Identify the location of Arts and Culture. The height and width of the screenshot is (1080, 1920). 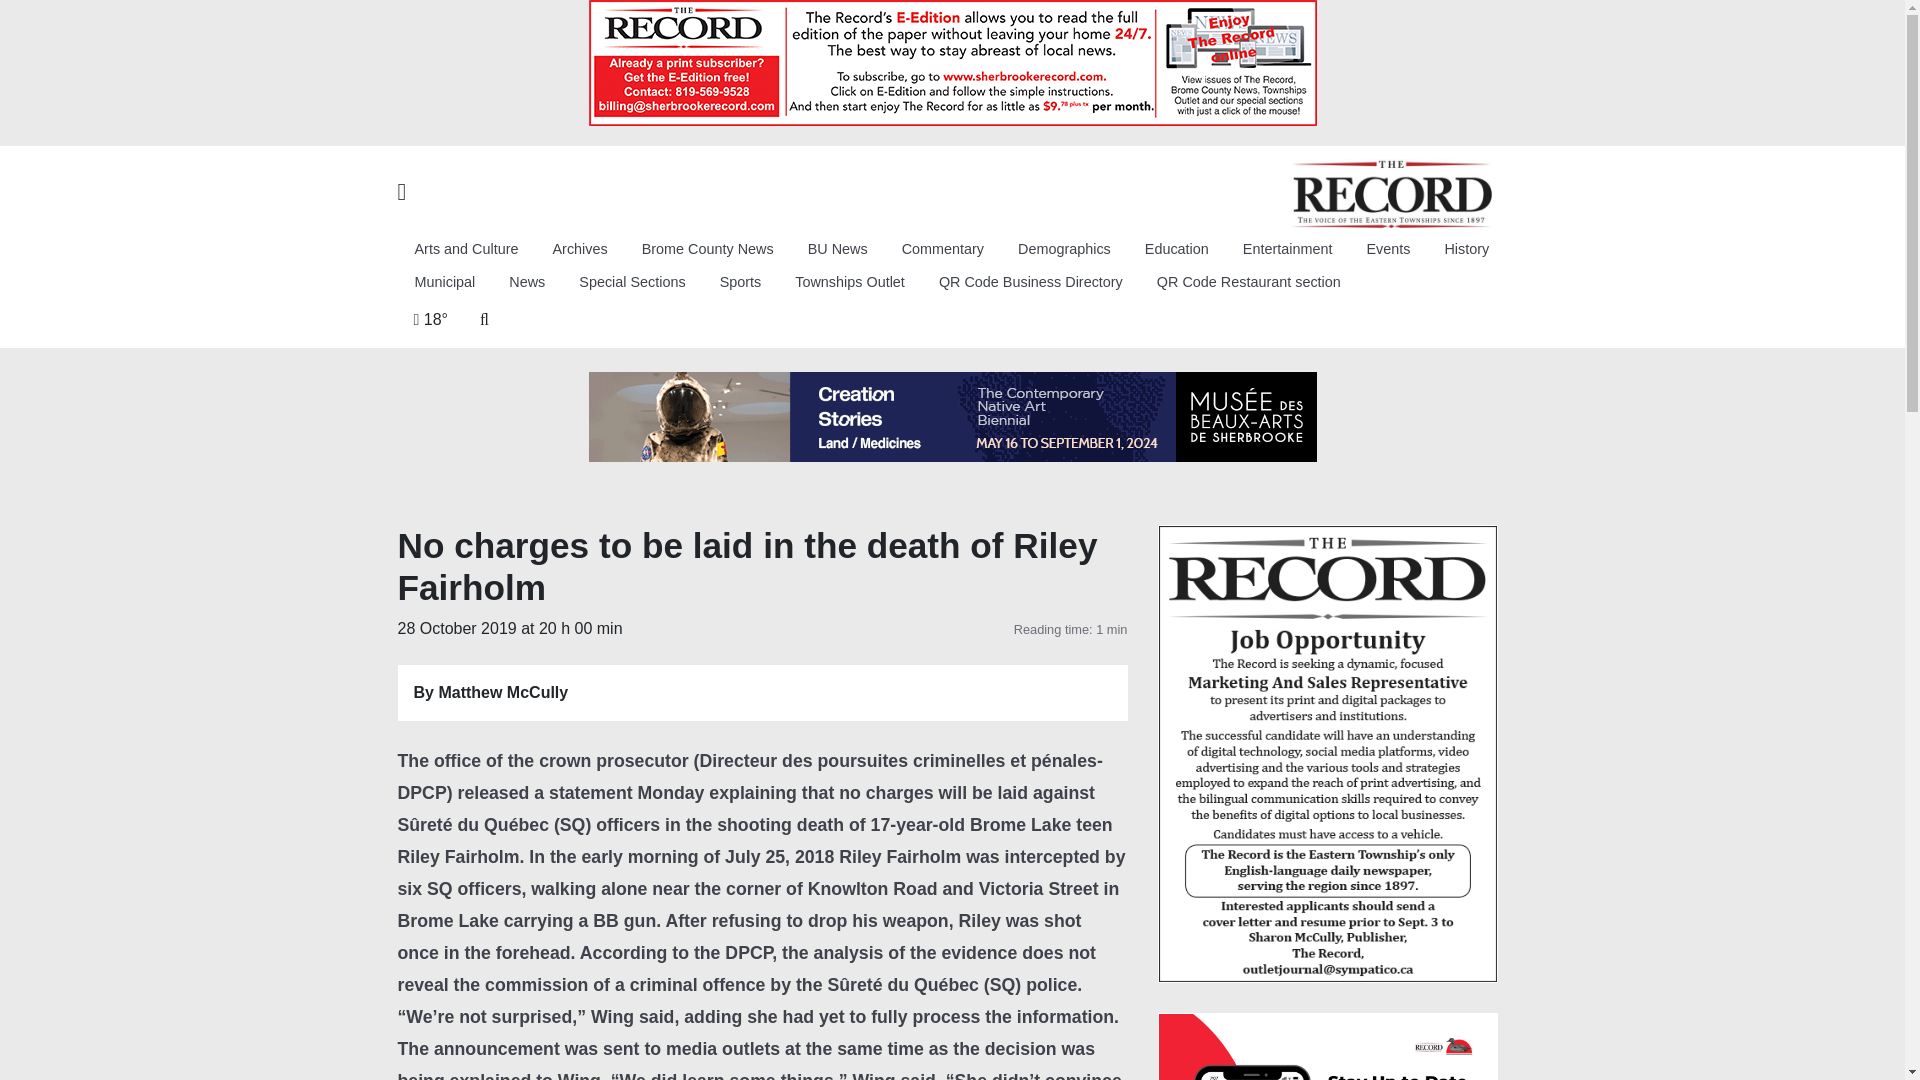
(466, 249).